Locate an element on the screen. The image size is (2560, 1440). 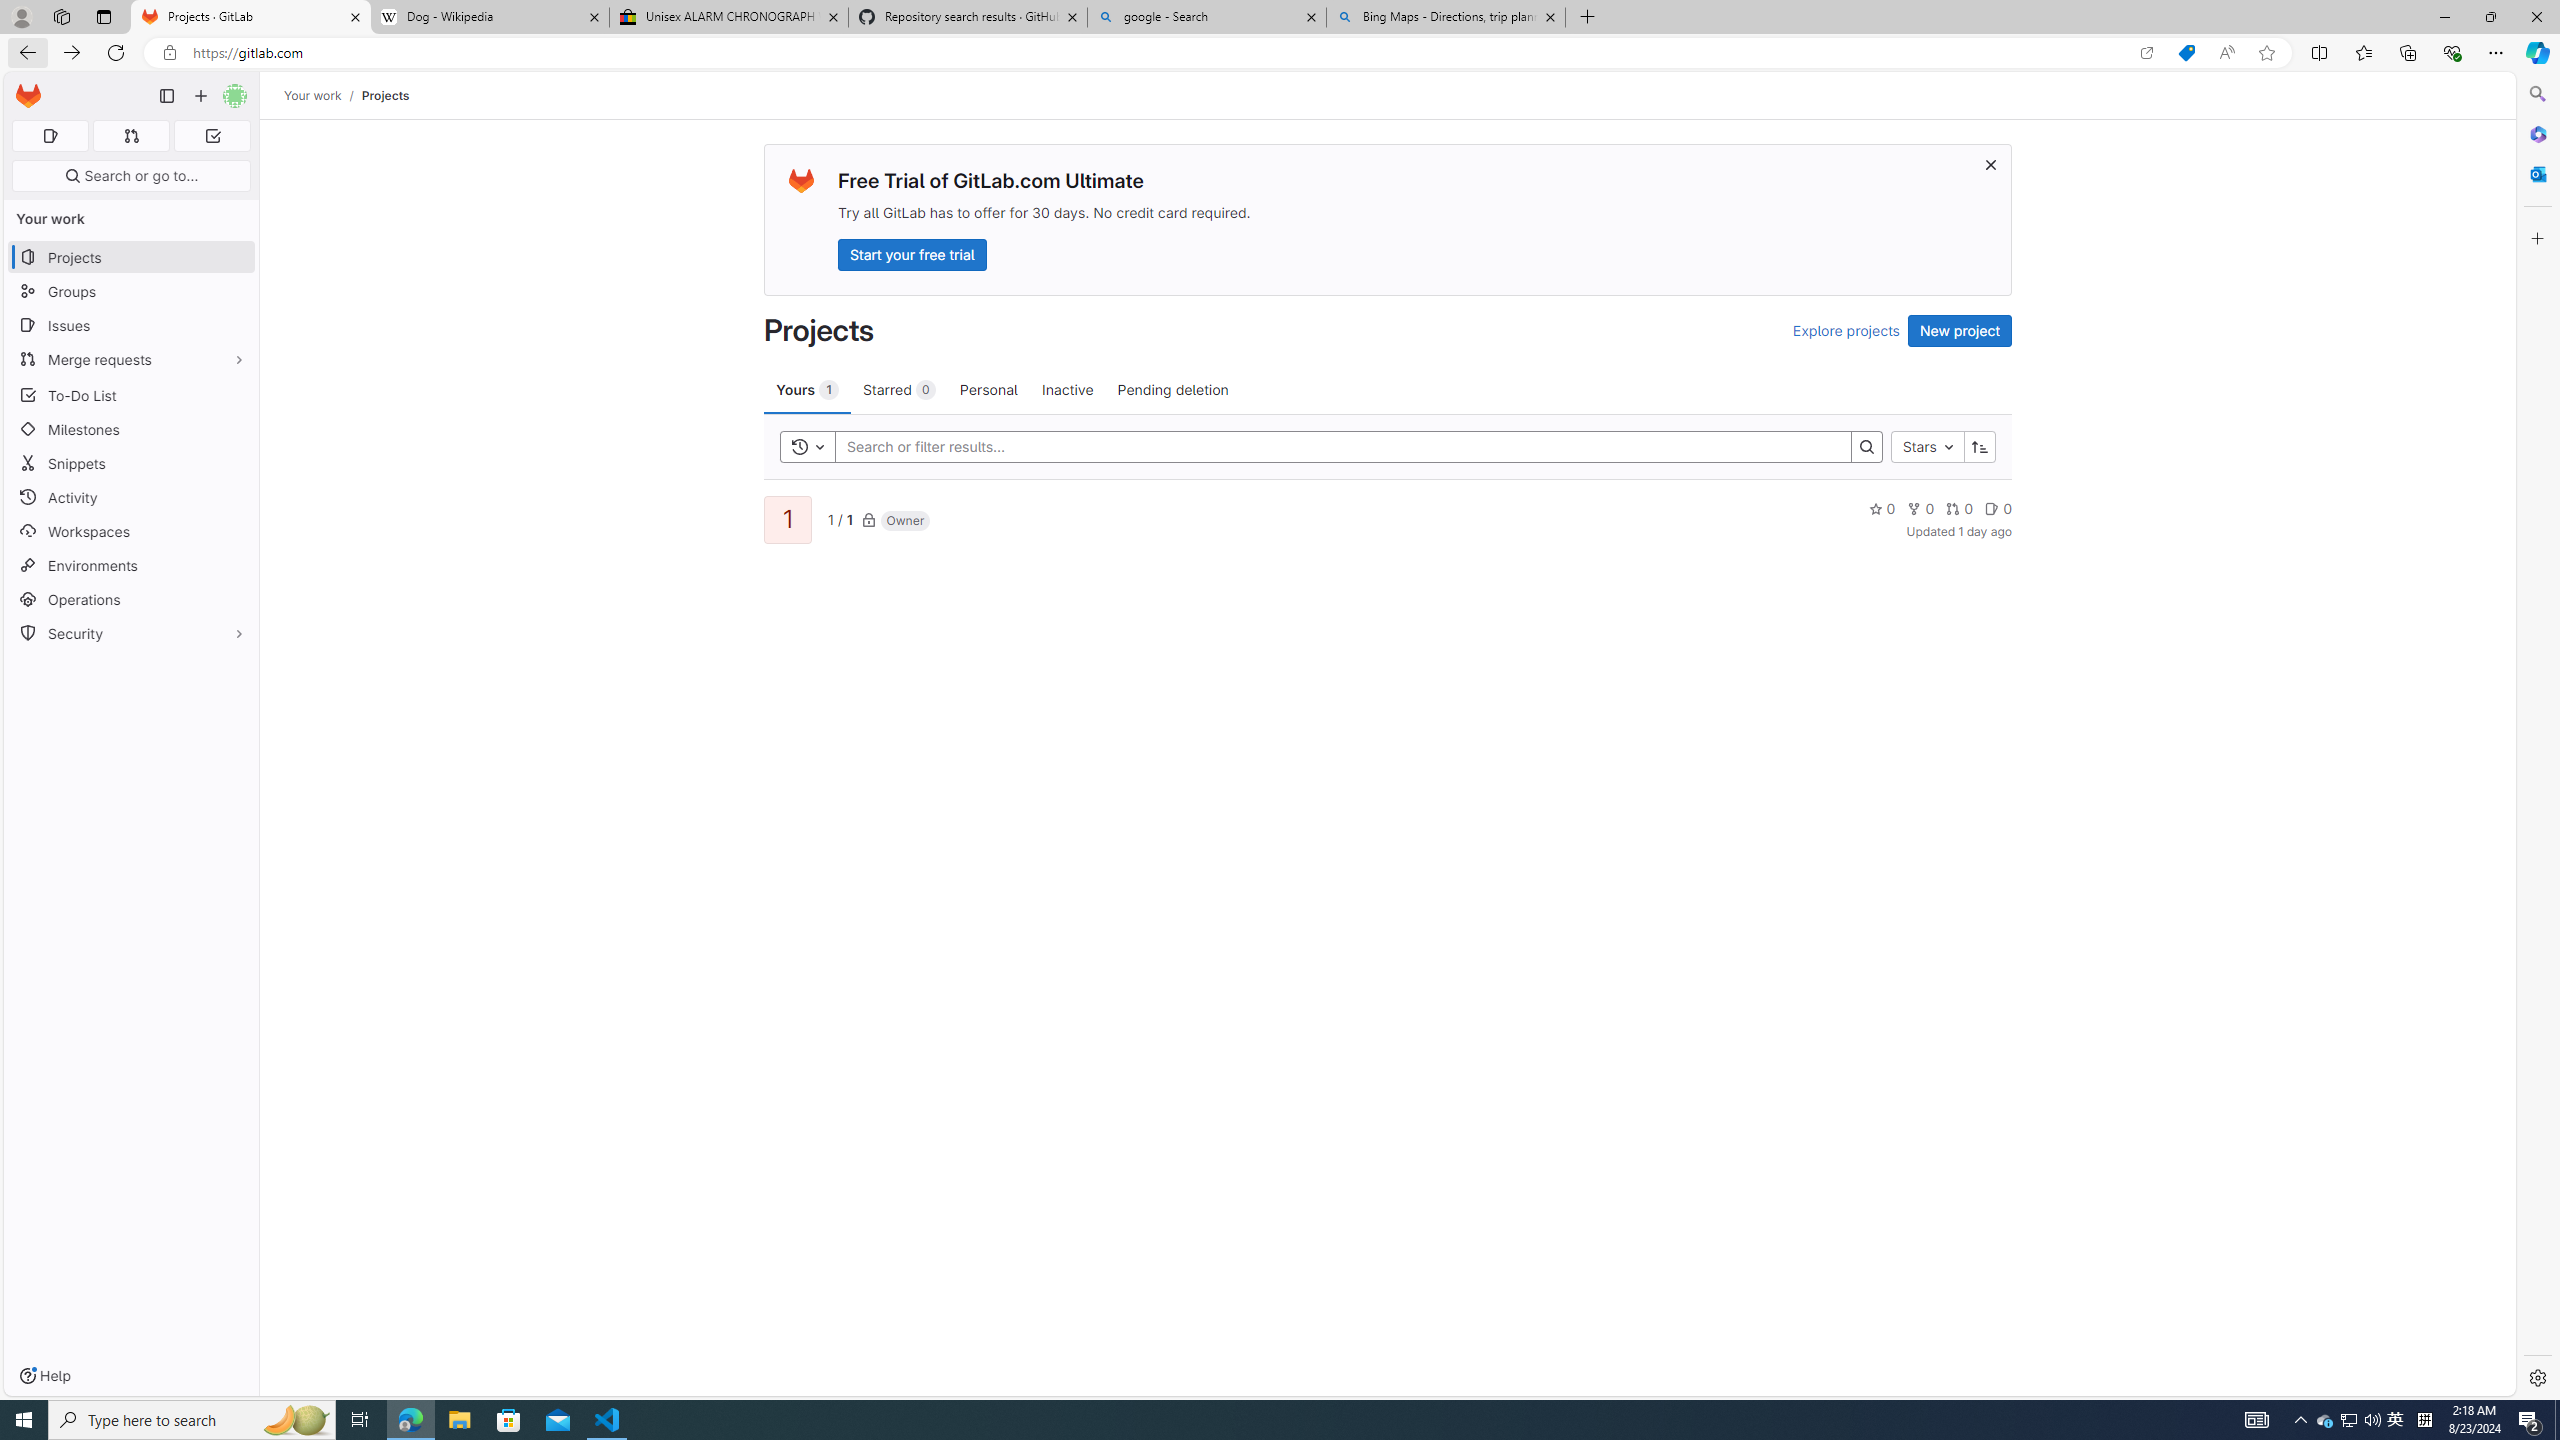
Projects is located at coordinates (384, 95).